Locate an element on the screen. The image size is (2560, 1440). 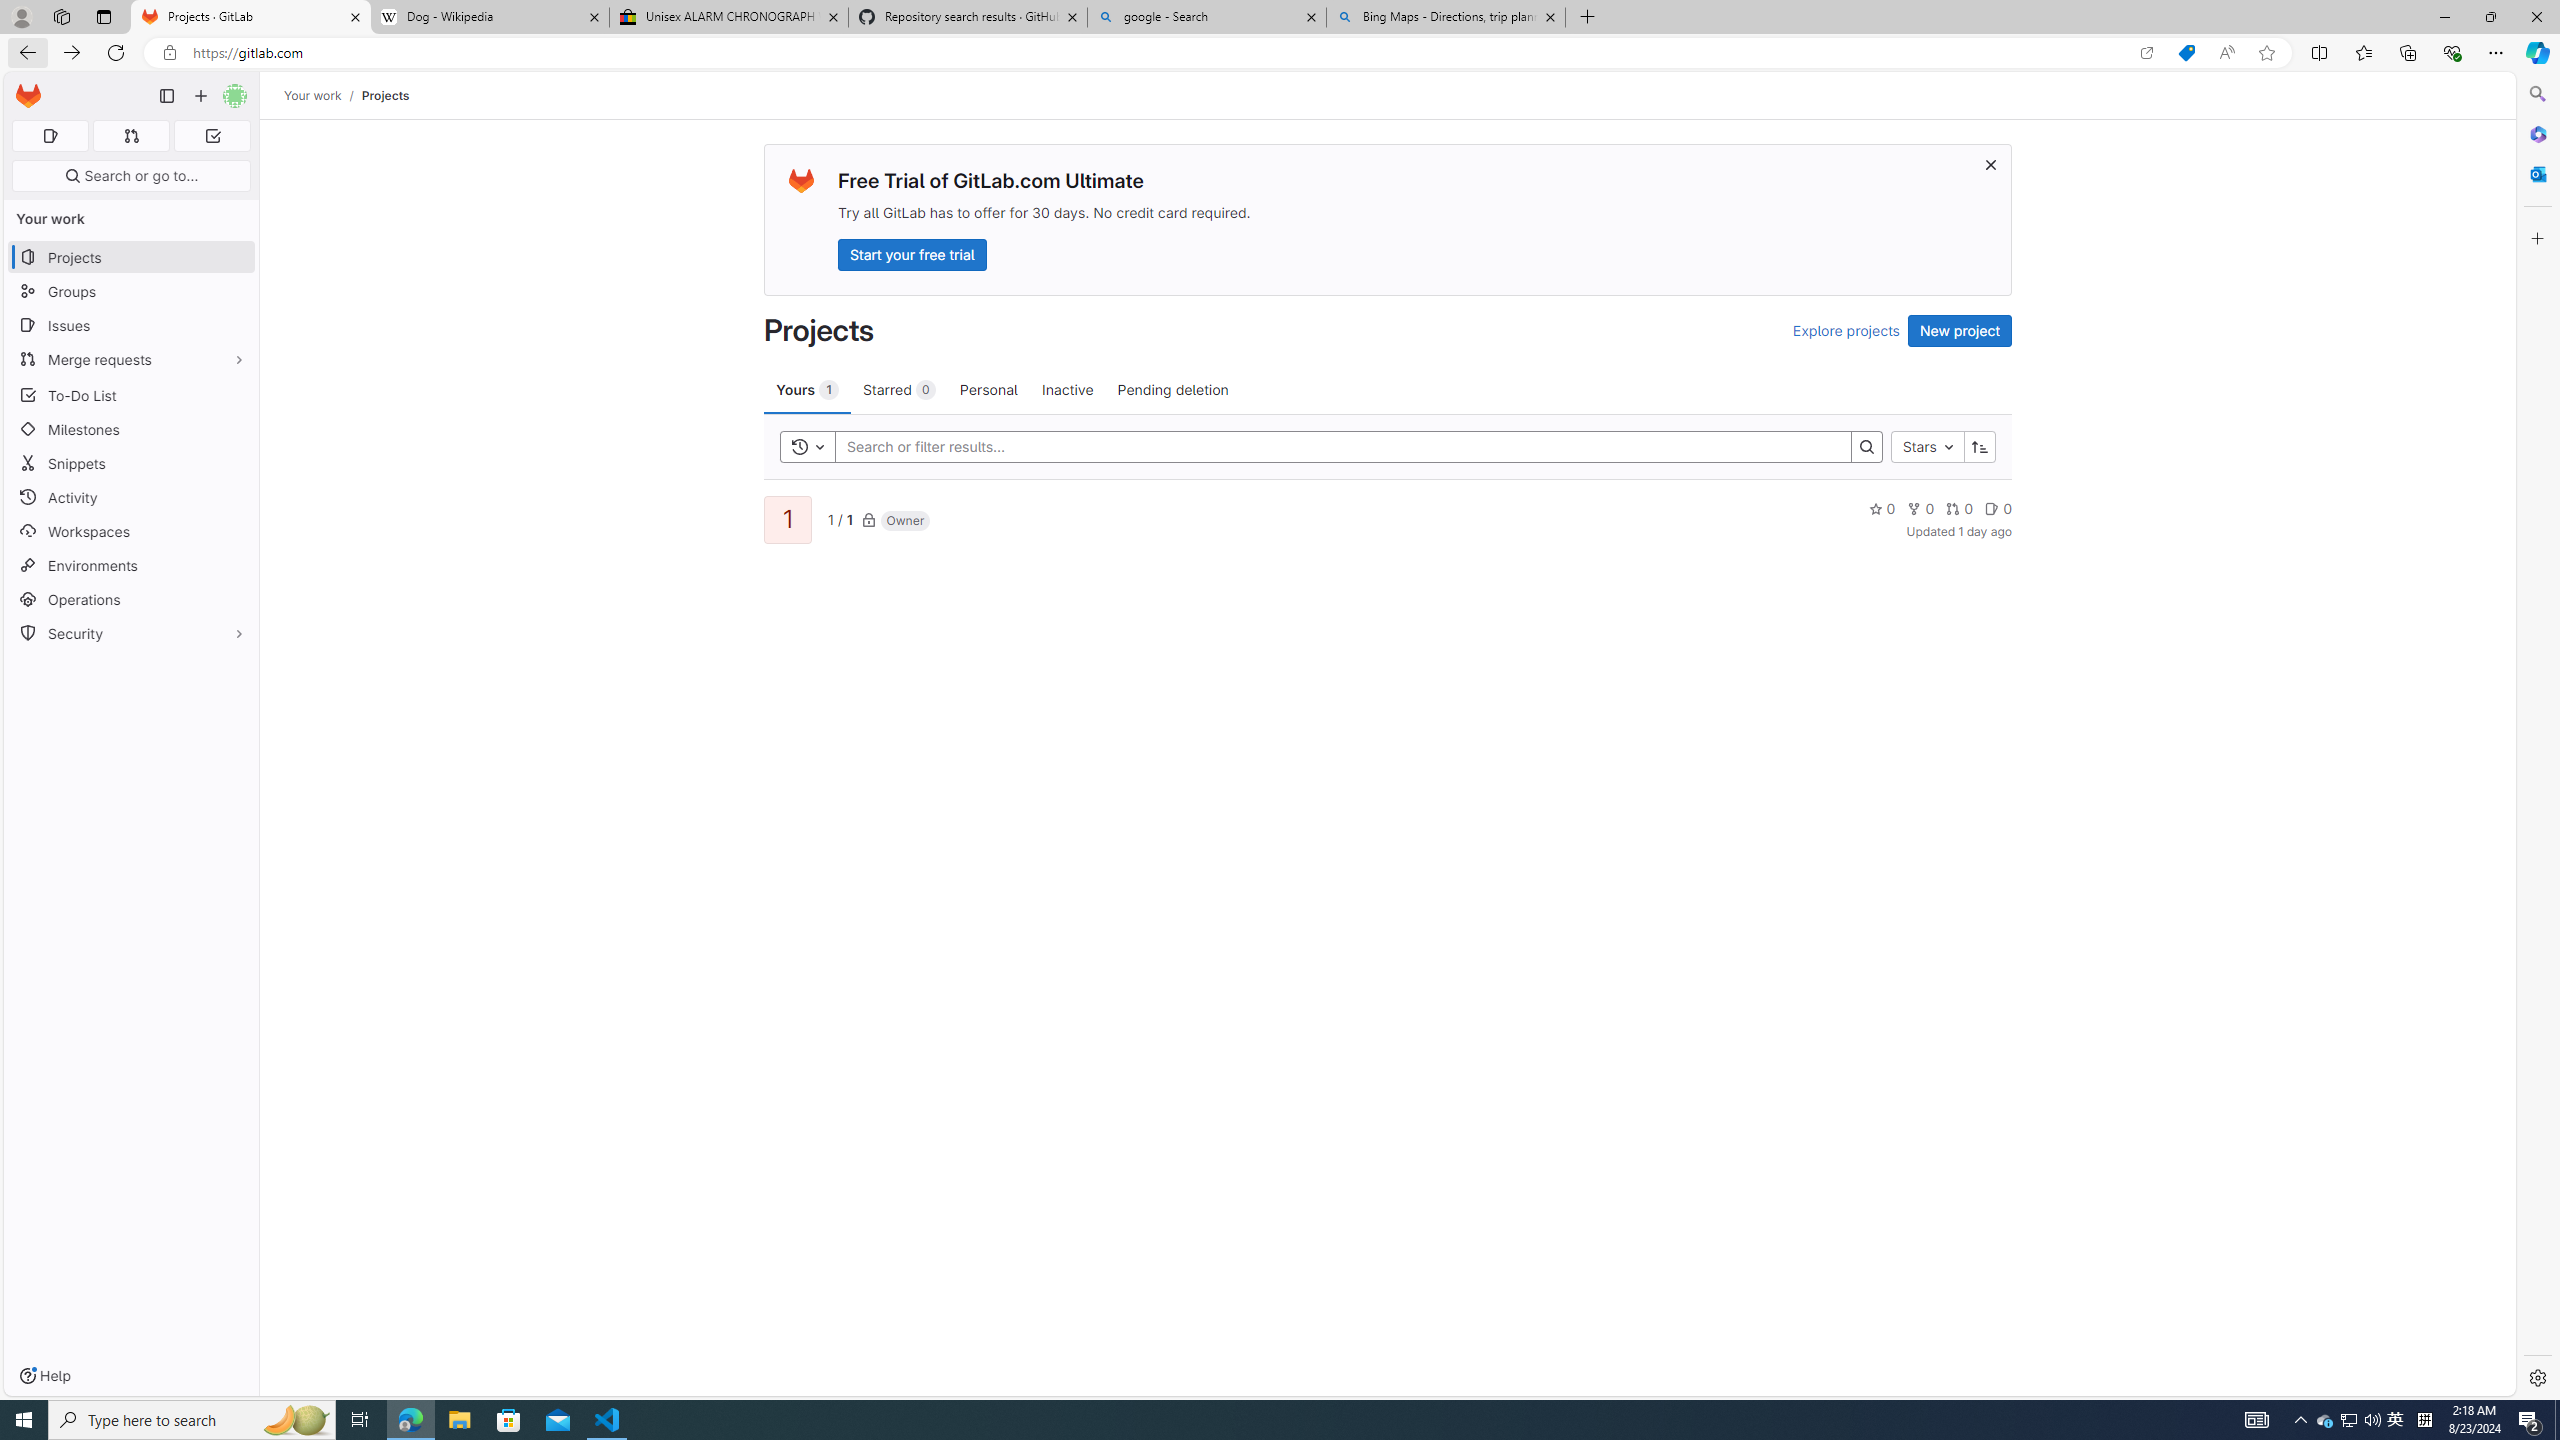
Projects is located at coordinates (384, 95).